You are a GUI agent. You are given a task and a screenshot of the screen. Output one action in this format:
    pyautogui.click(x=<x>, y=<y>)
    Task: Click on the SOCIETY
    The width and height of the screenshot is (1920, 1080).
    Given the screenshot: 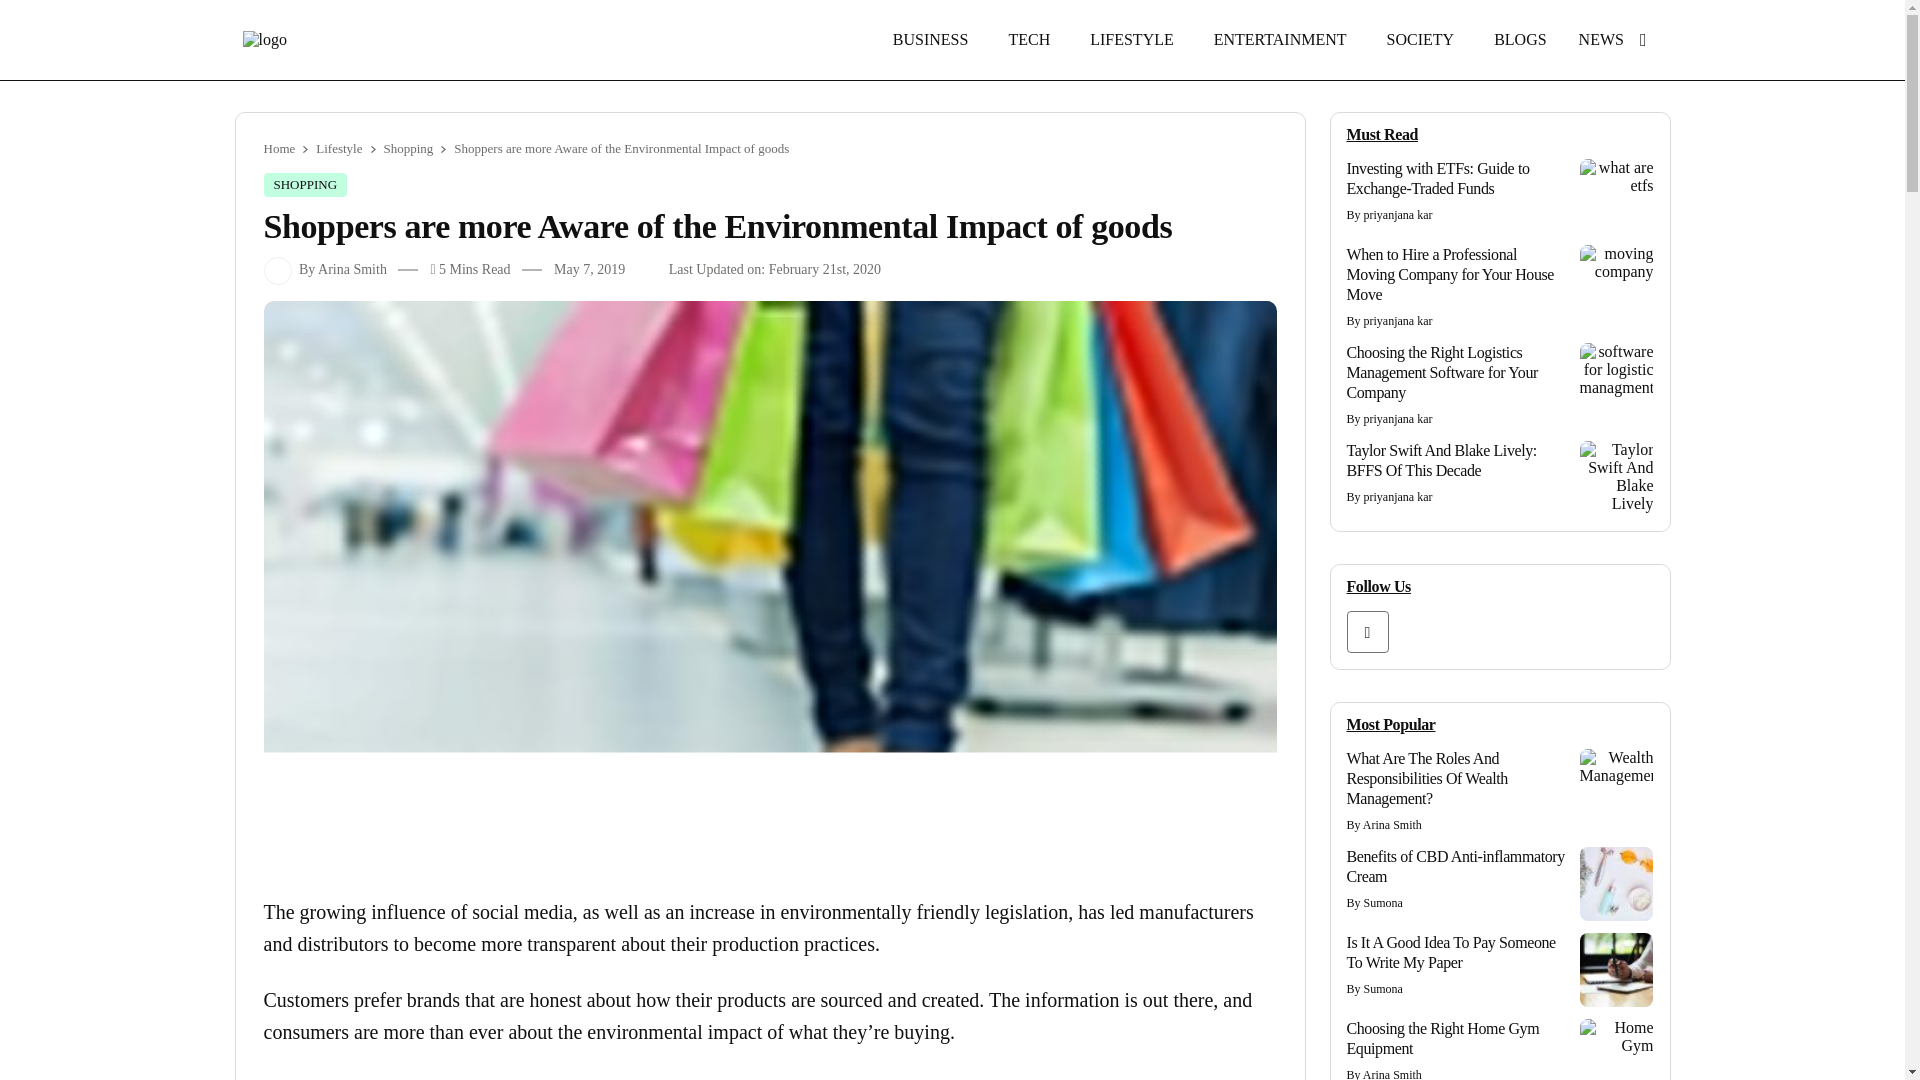 What is the action you would take?
    pyautogui.click(x=1420, y=40)
    